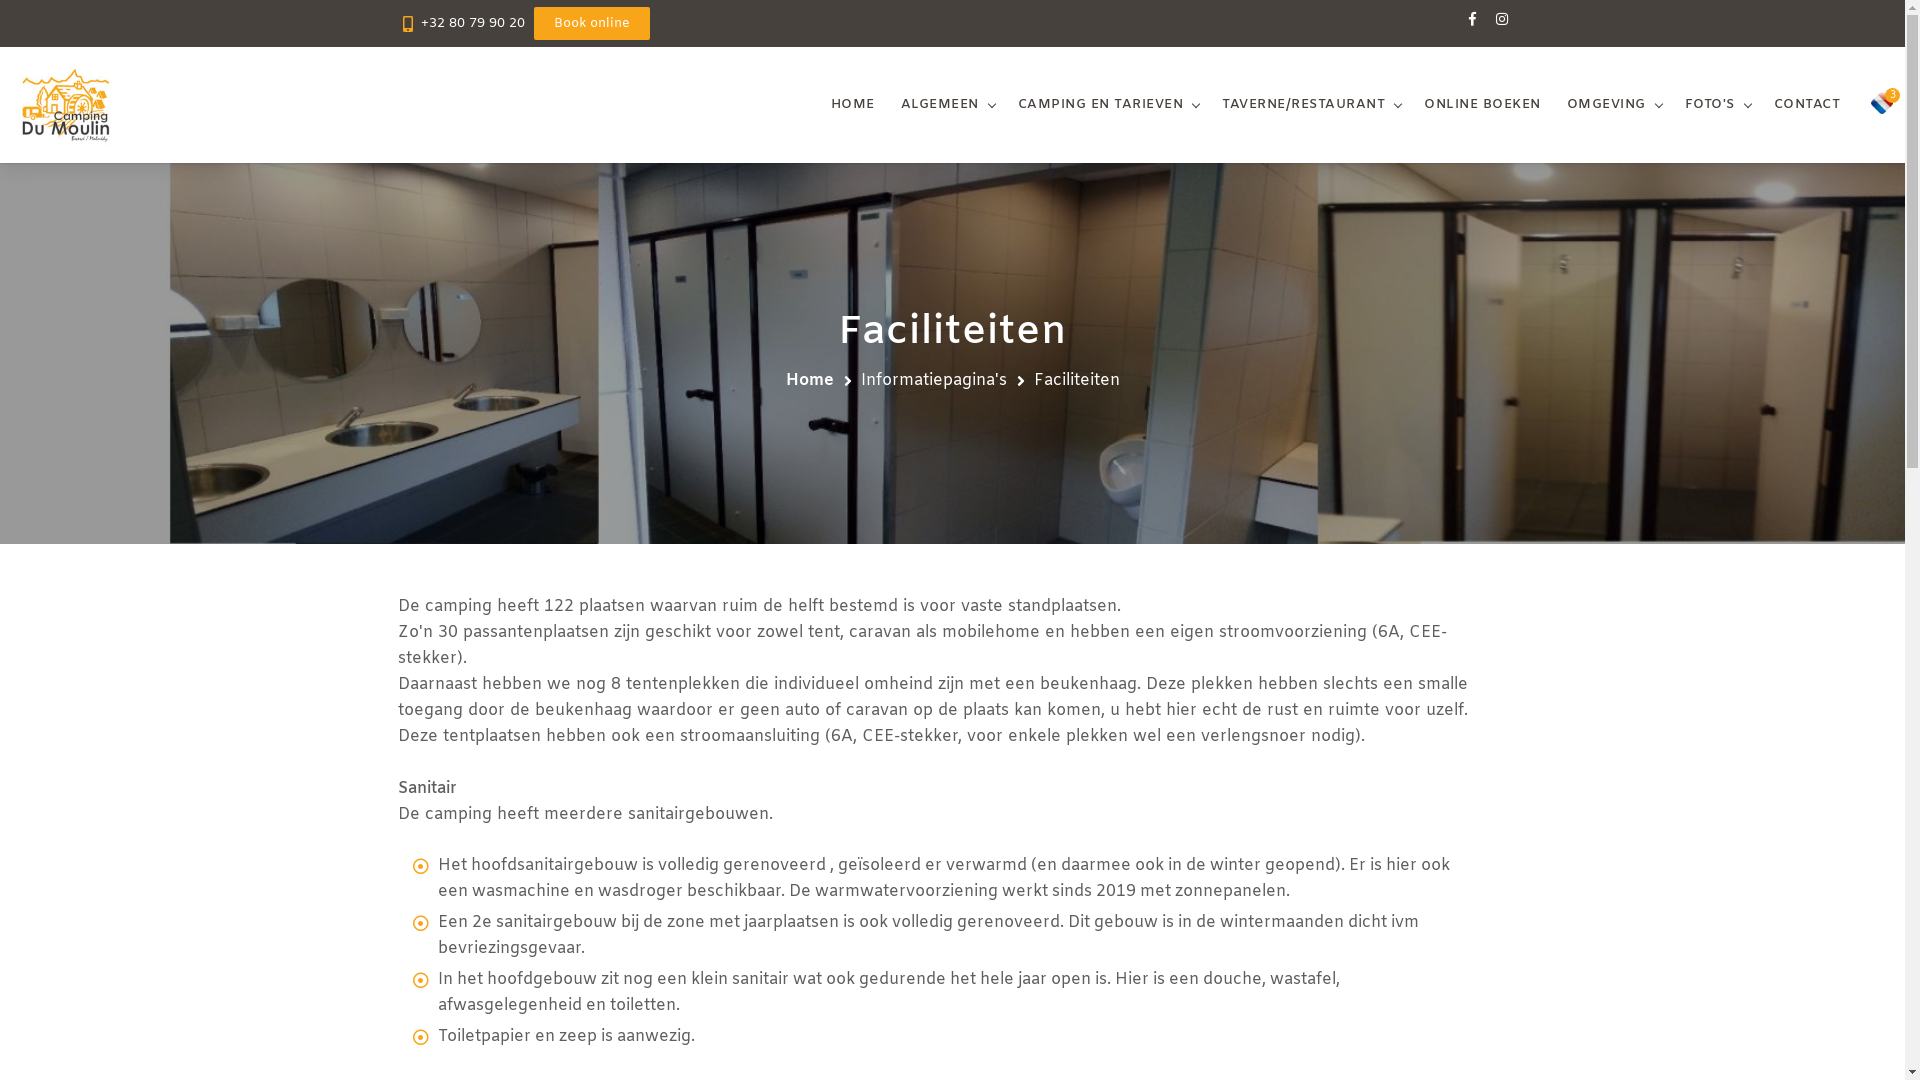 The image size is (1920, 1080). I want to click on FOTO'S, so click(1709, 105).